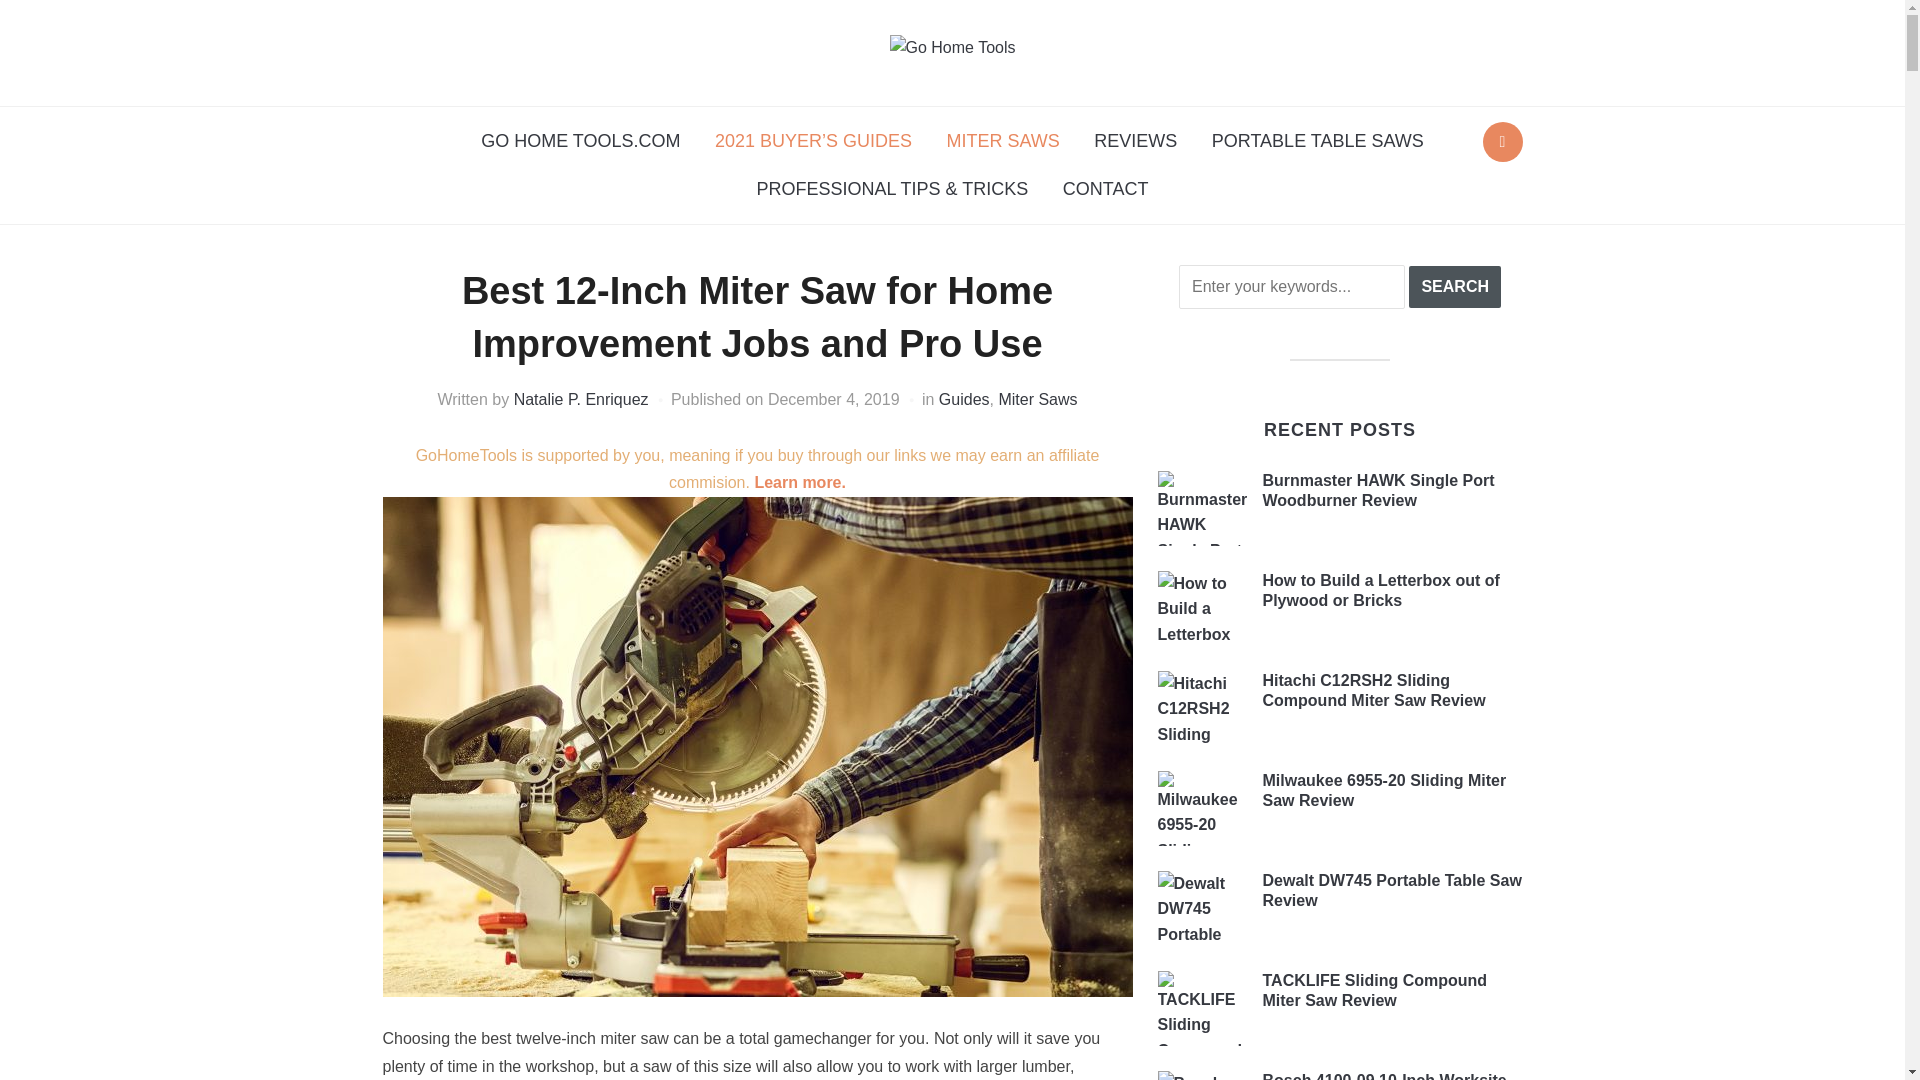 This screenshot has height=1080, width=1920. What do you see at coordinates (1502, 142) in the screenshot?
I see `Search` at bounding box center [1502, 142].